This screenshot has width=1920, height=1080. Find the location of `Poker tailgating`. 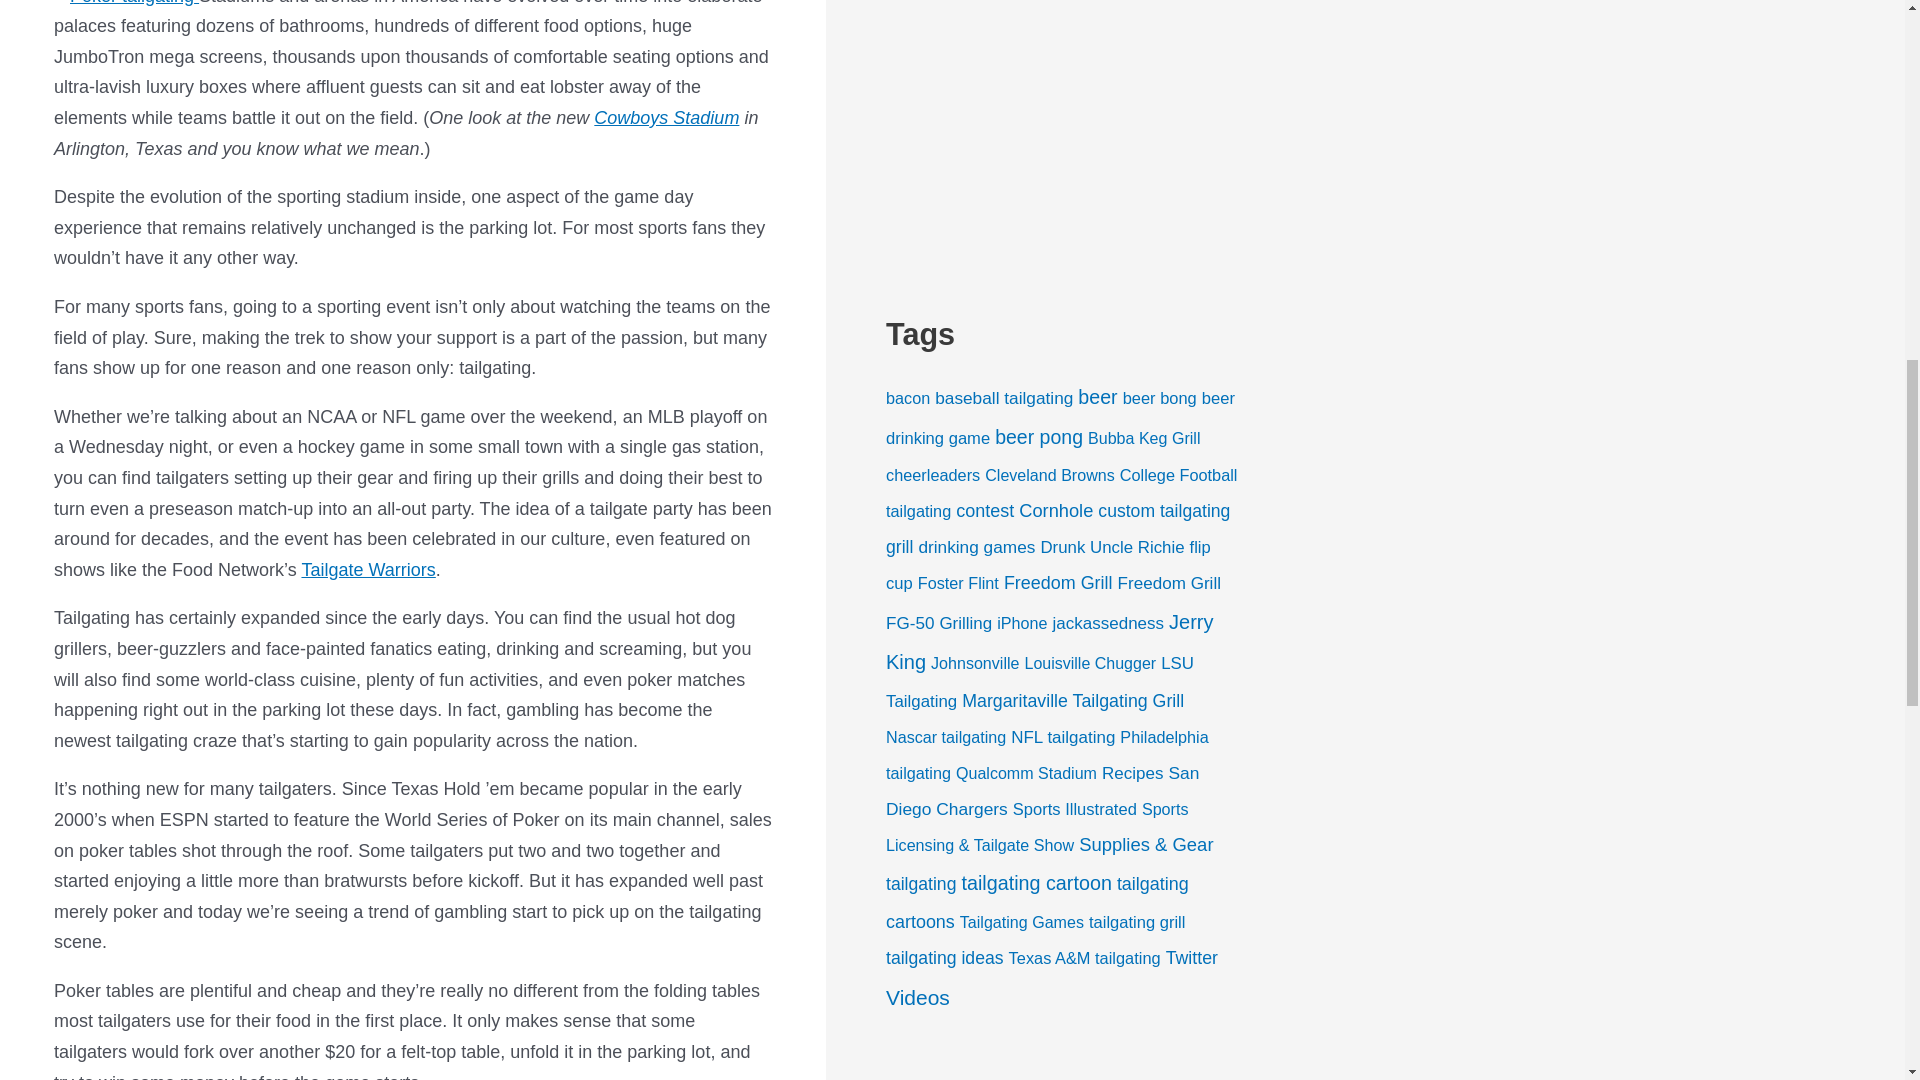

Poker tailgating is located at coordinates (123, 6).